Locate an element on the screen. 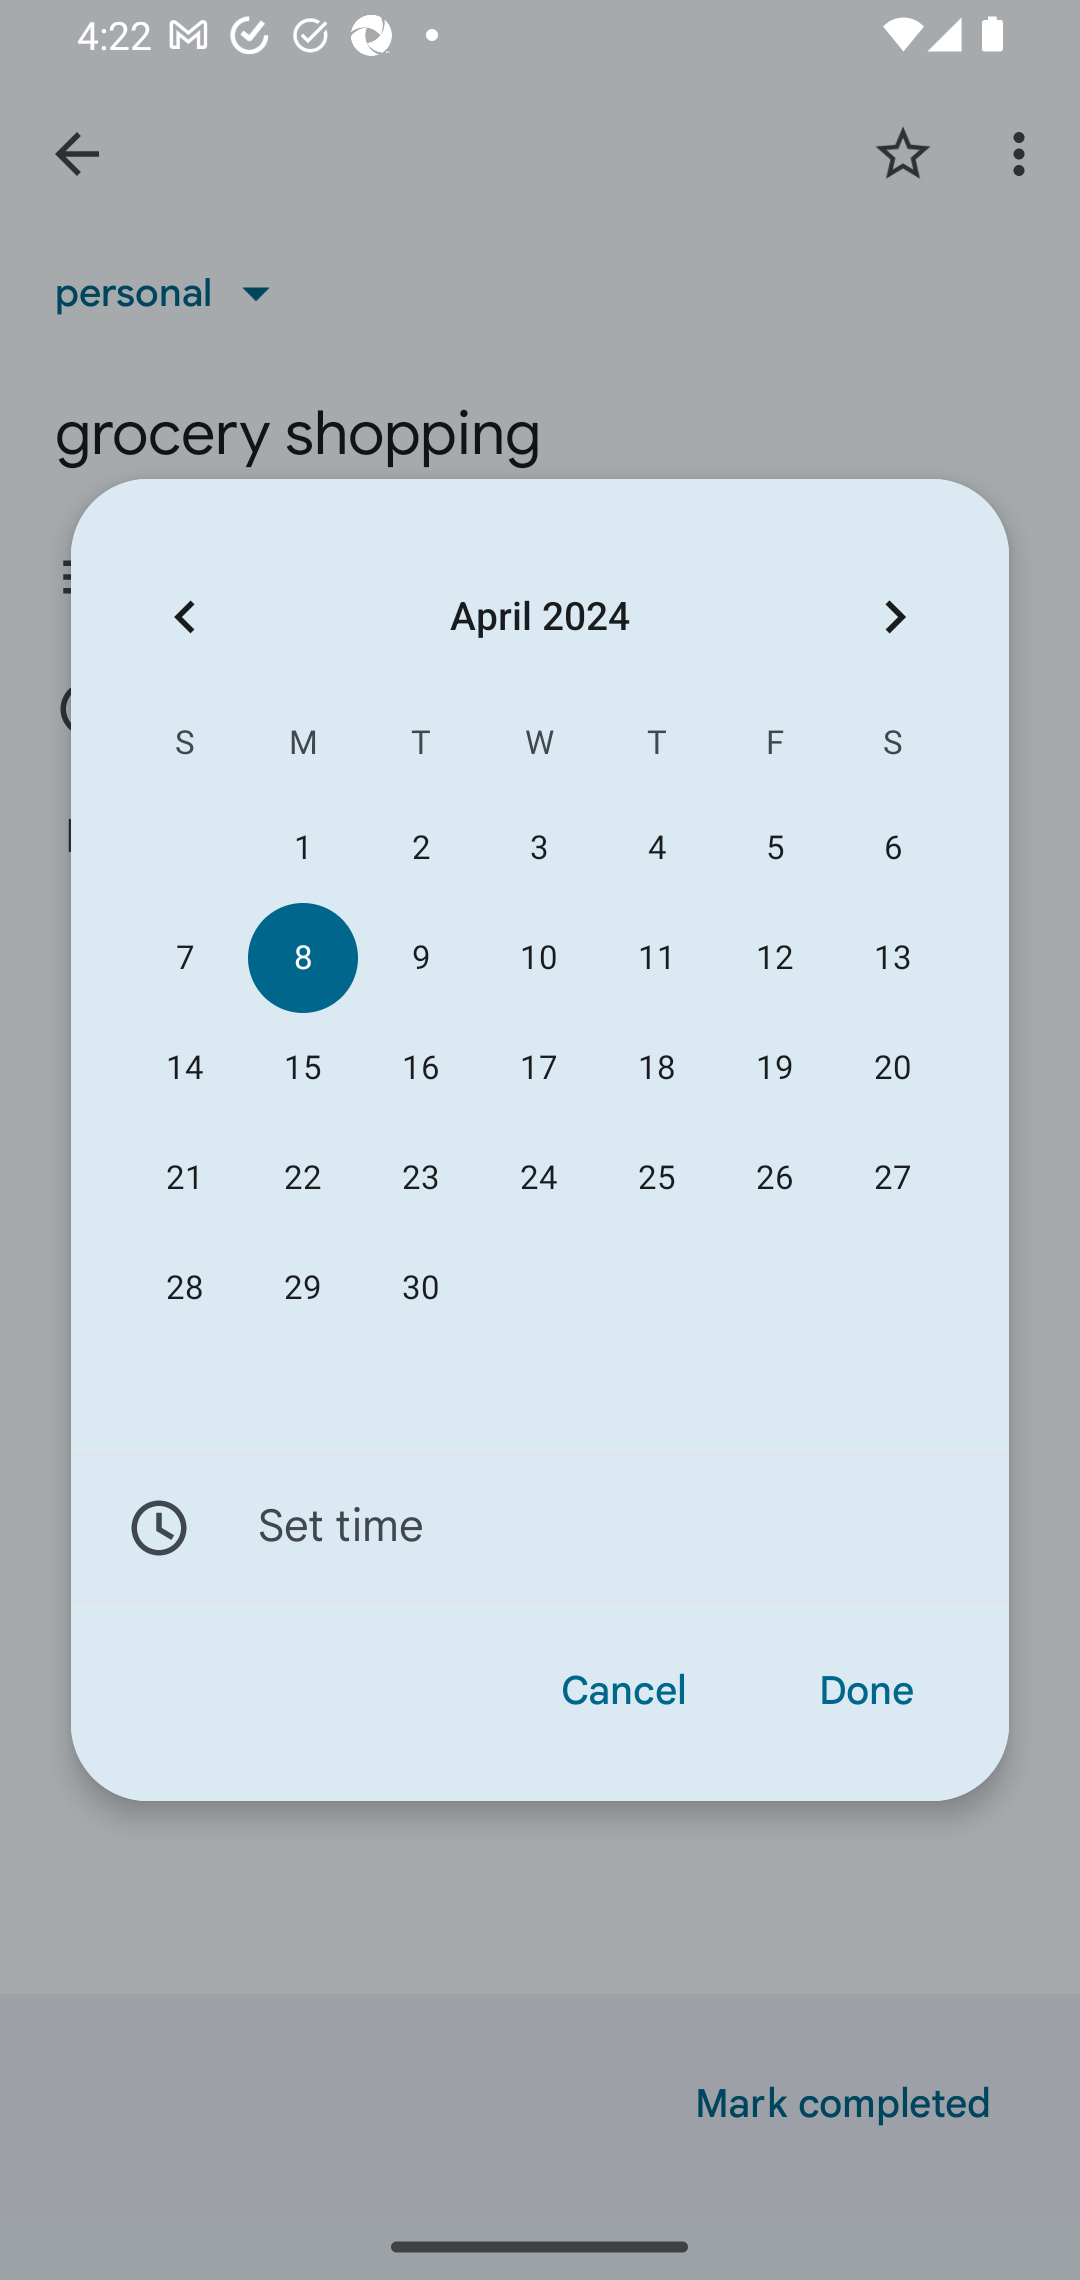  19 19 April 2024 is located at coordinates (774, 1068).